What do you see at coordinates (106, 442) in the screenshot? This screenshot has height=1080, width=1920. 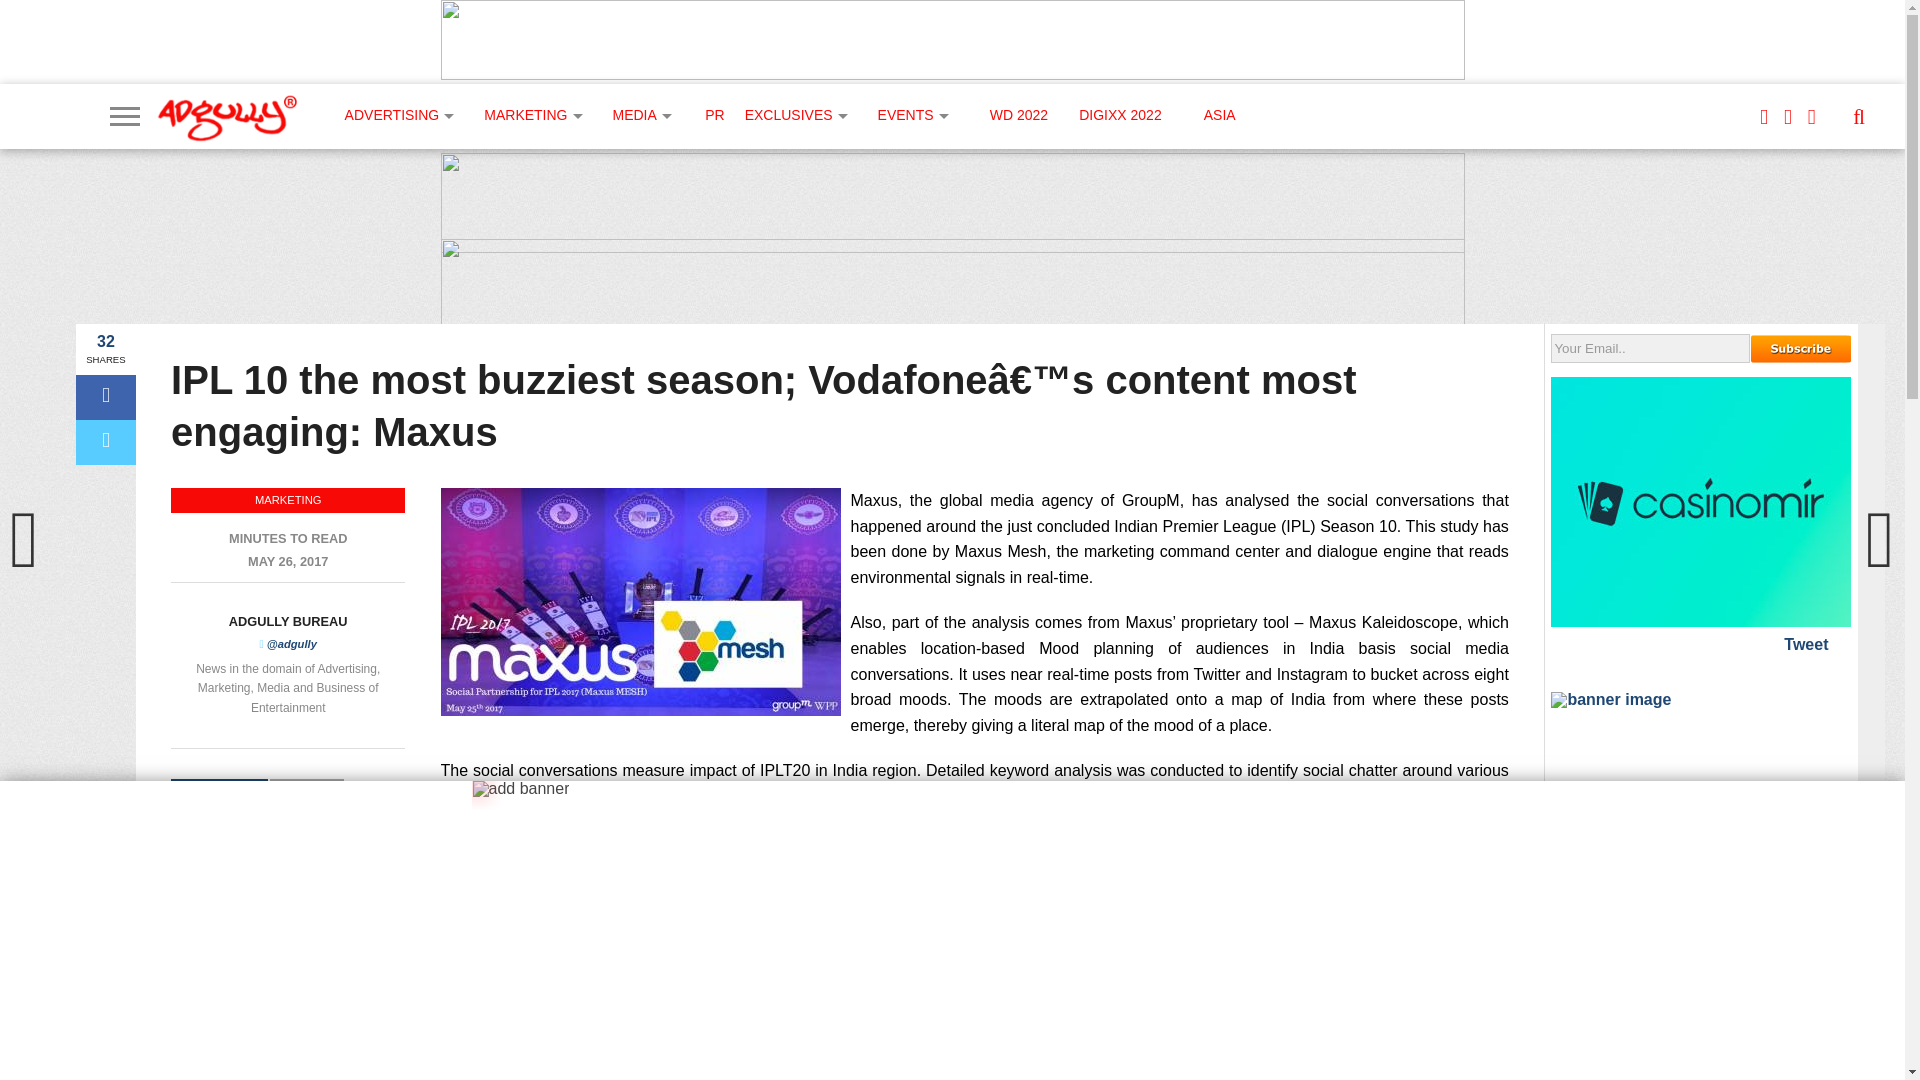 I see `Tweet This Post` at bounding box center [106, 442].